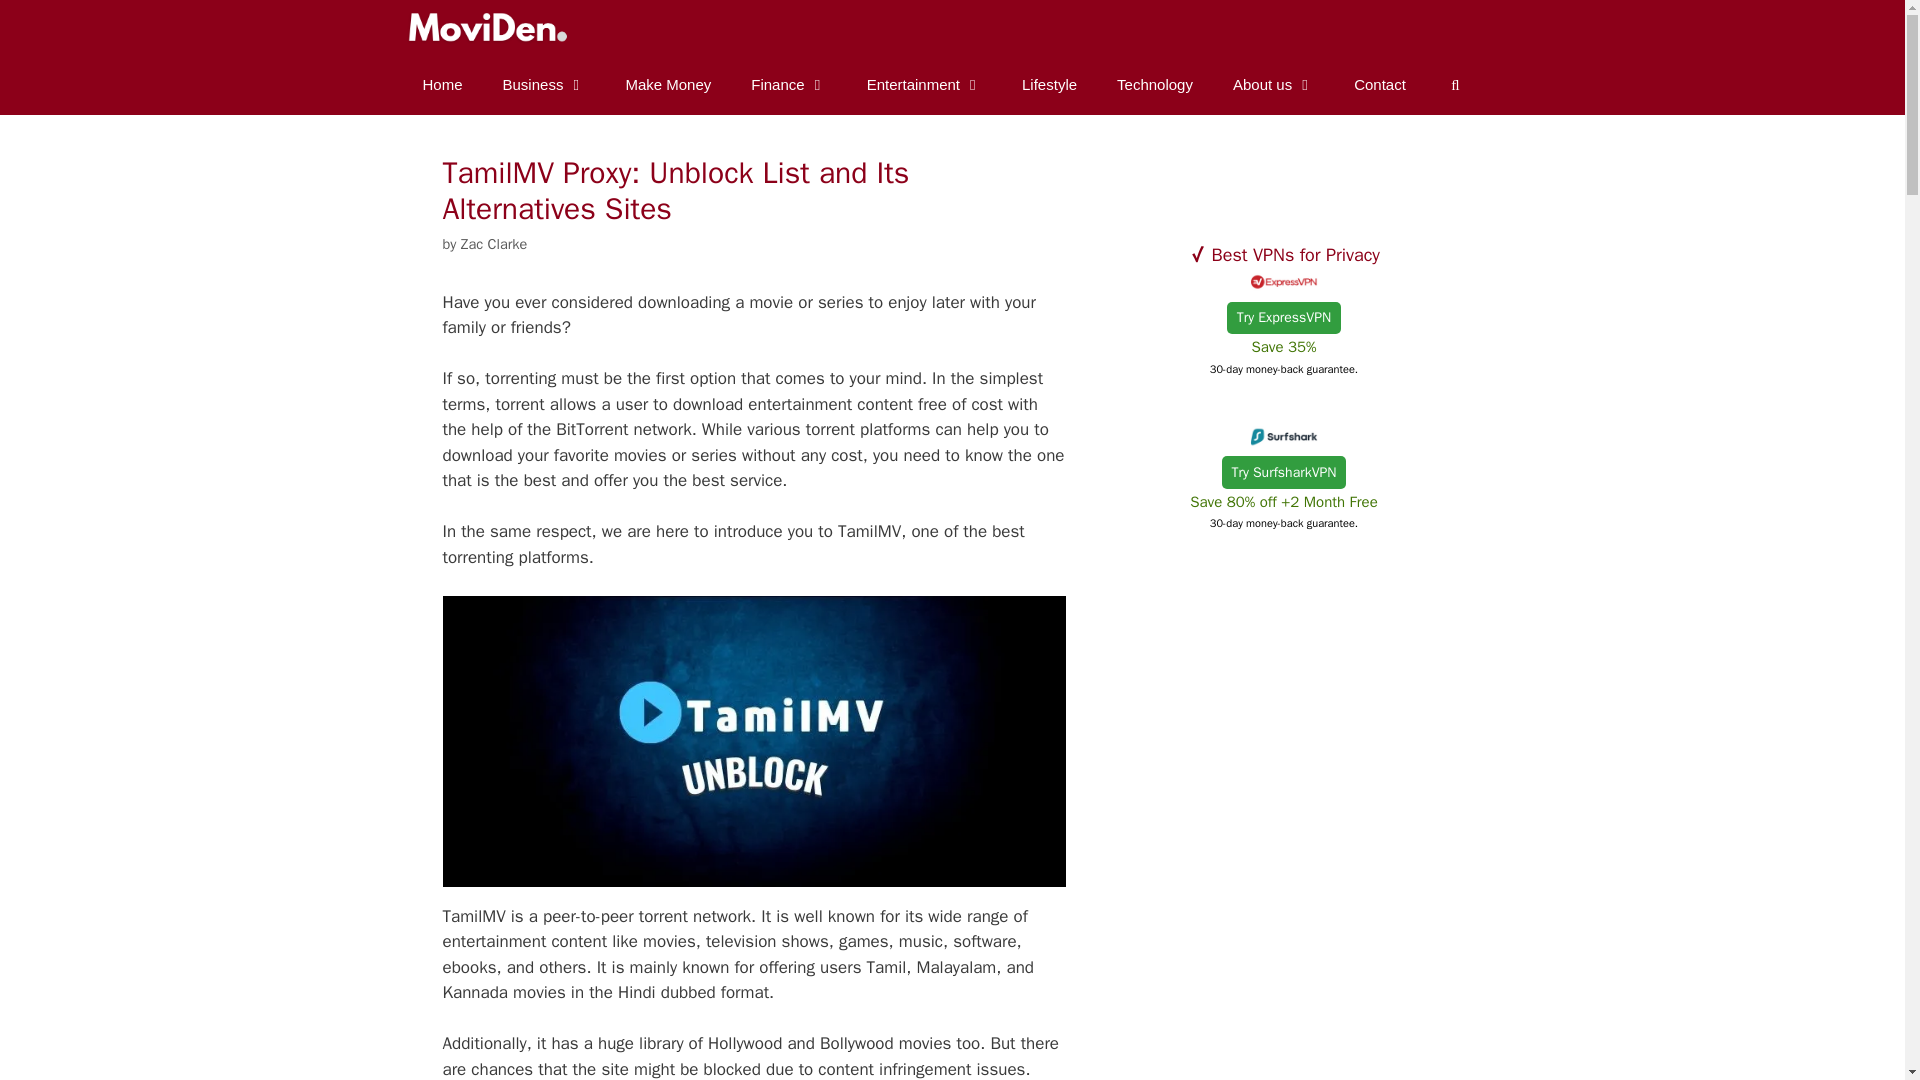 The height and width of the screenshot is (1080, 1920). What do you see at coordinates (441, 84) in the screenshot?
I see `Home` at bounding box center [441, 84].